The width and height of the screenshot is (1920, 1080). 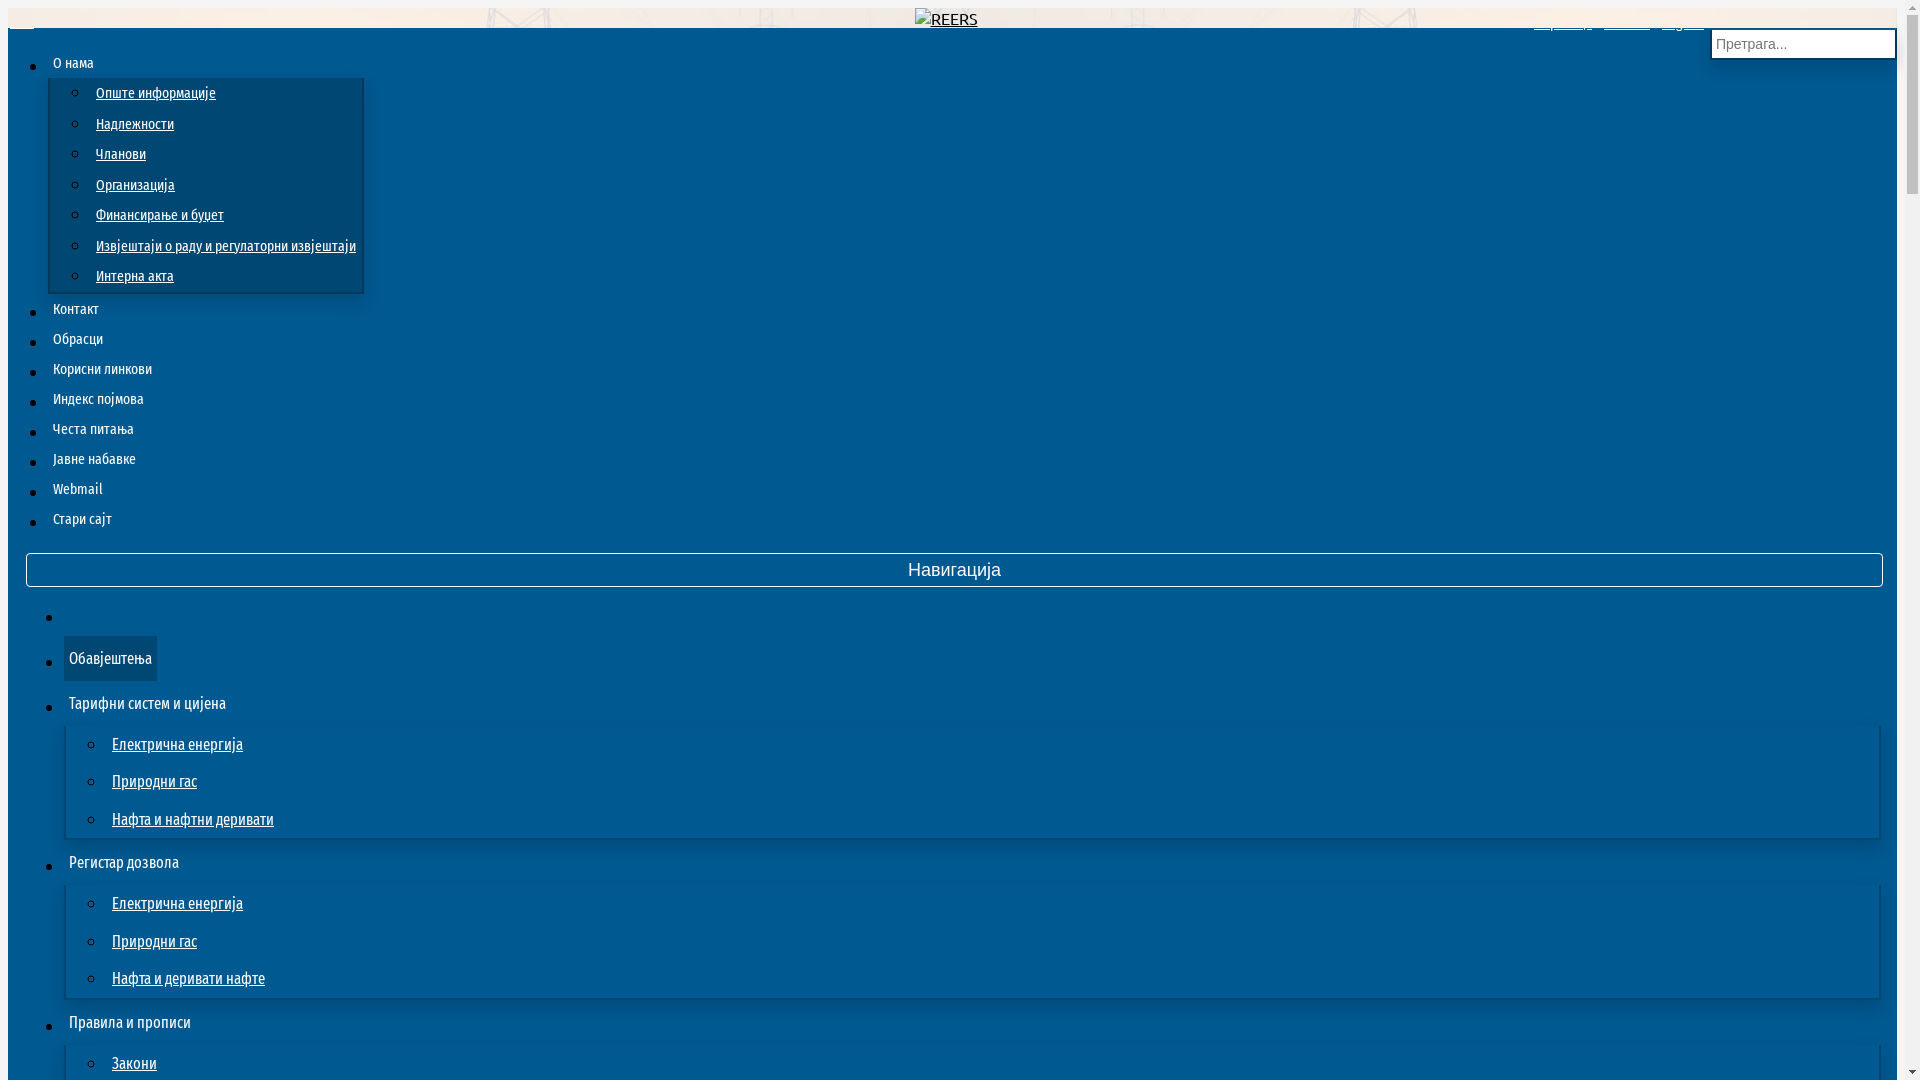 What do you see at coordinates (1627, 23) in the screenshot?
I see `Latinica` at bounding box center [1627, 23].